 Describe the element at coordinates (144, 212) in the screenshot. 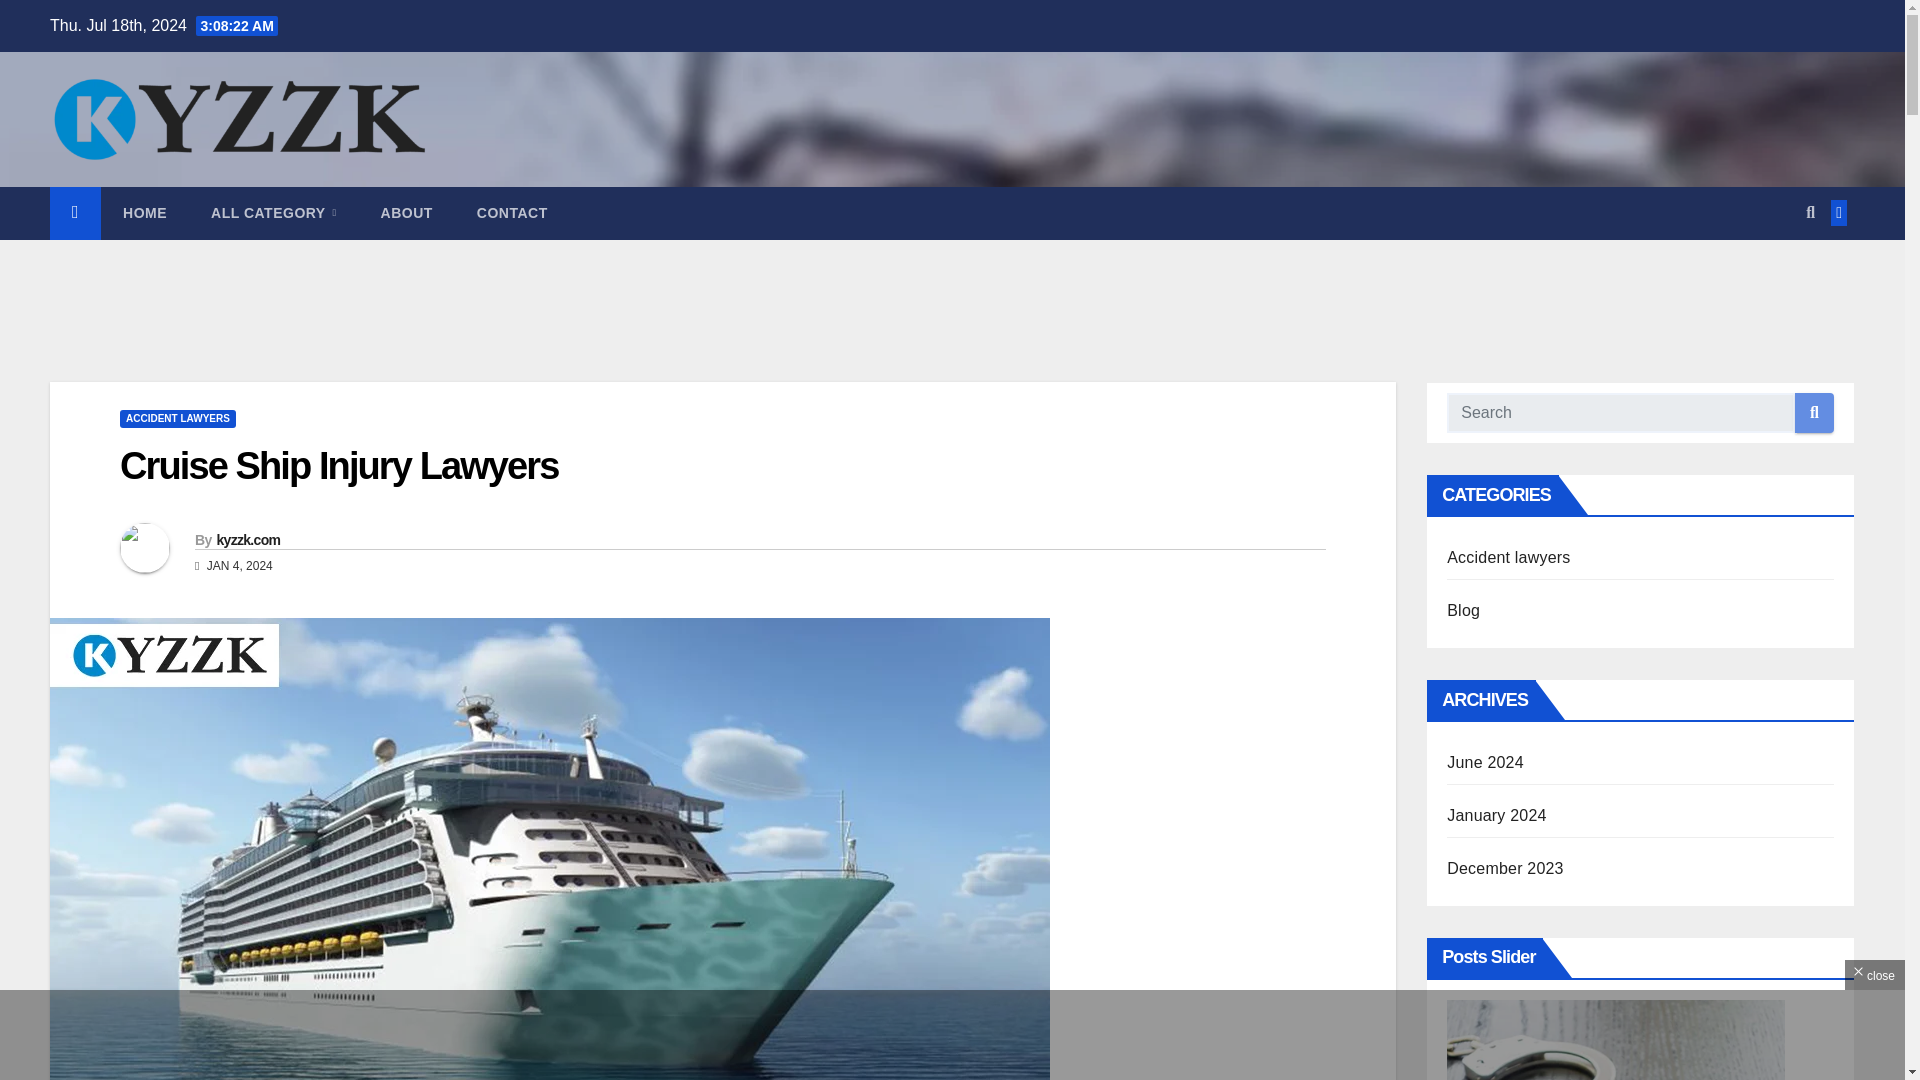

I see `Home` at that location.